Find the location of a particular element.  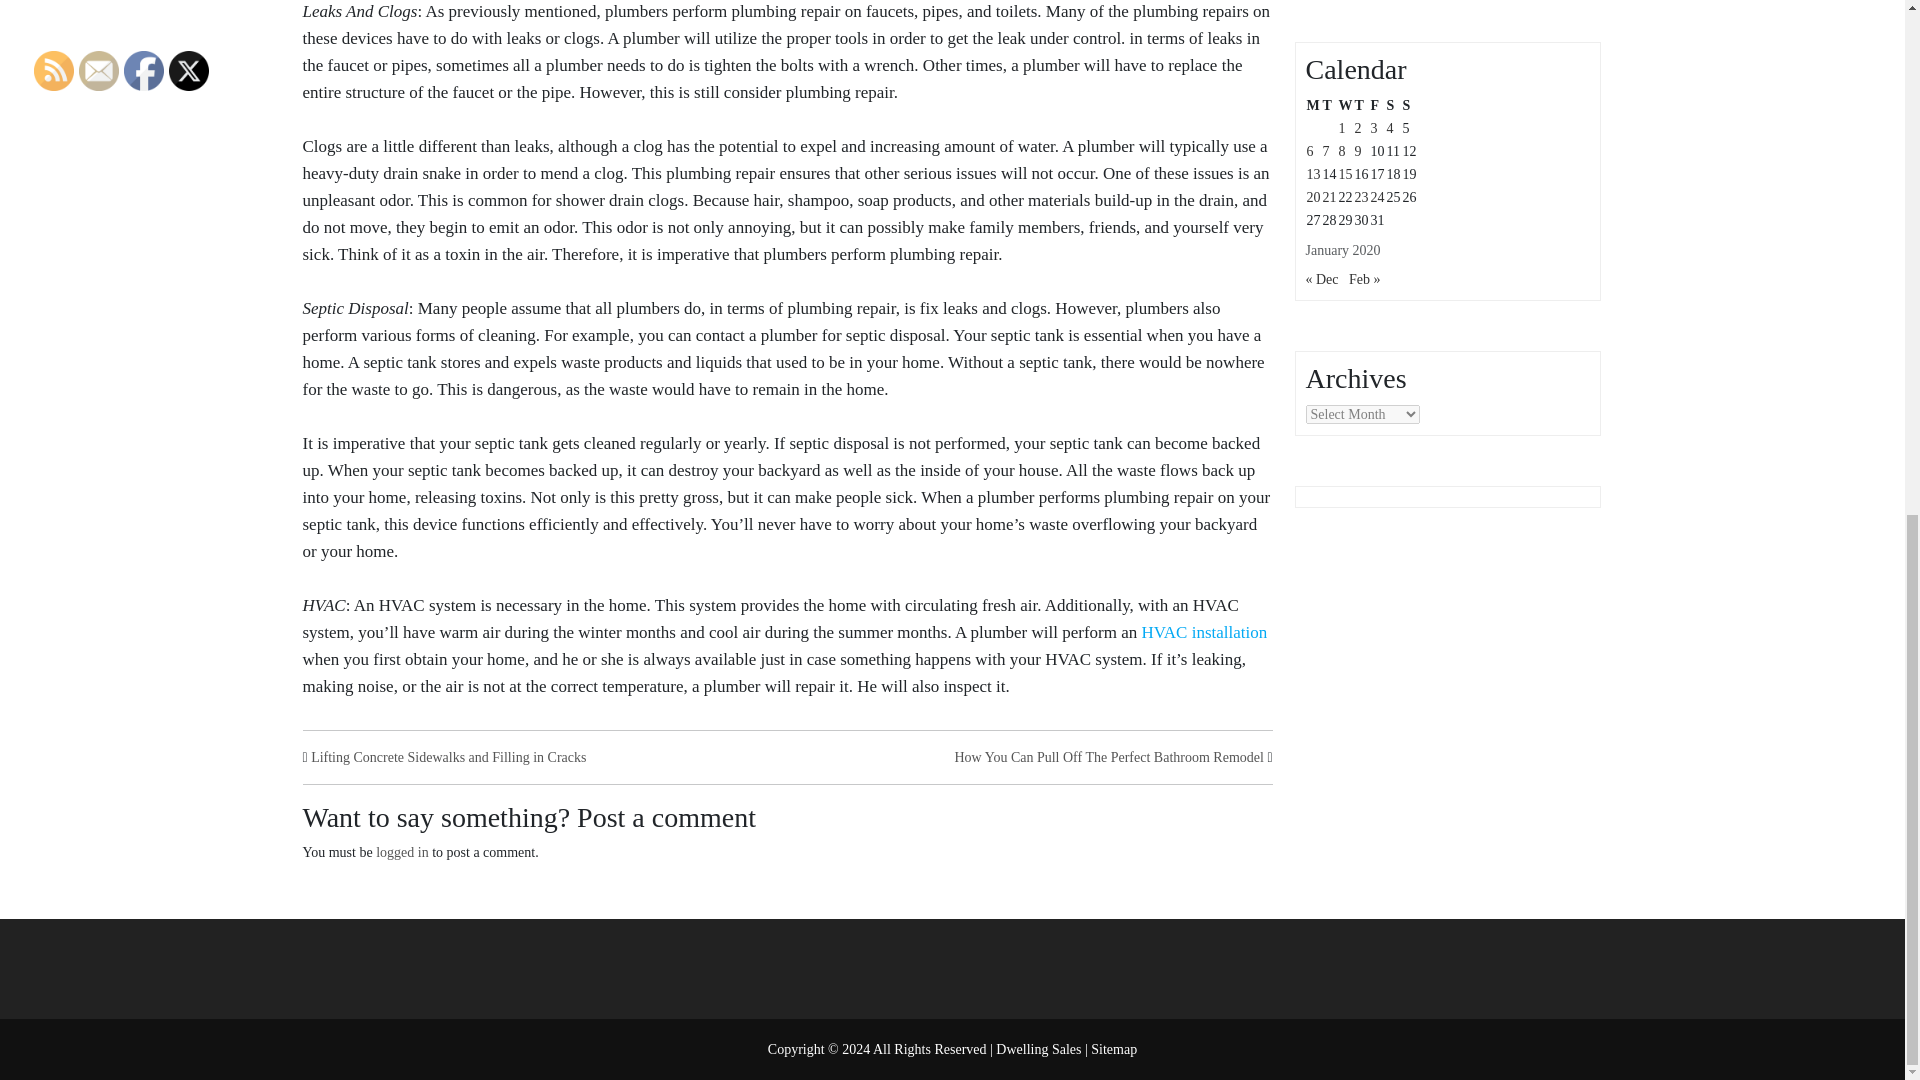

Follow by Email is located at coordinates (98, 70).